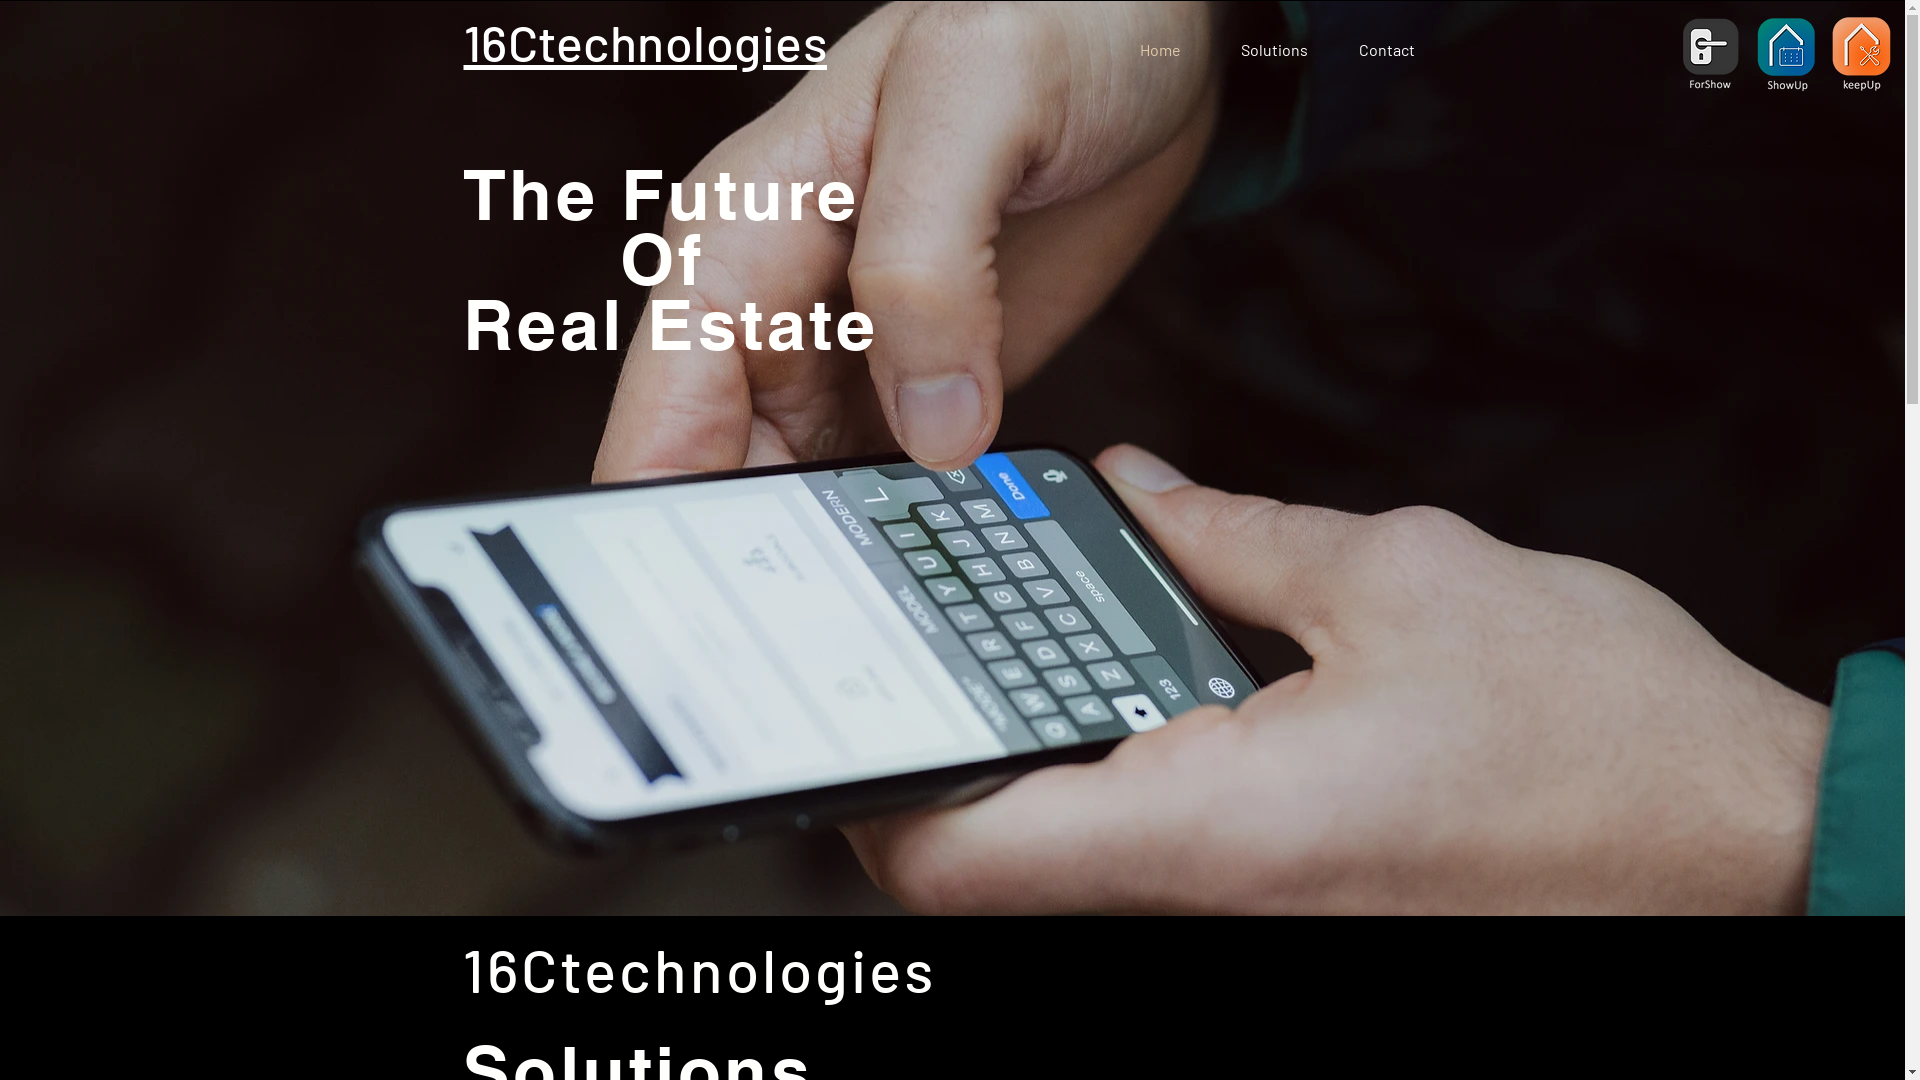 Image resolution: width=1920 pixels, height=1080 pixels. What do you see at coordinates (1788, 54) in the screenshot?
I see `show up.png` at bounding box center [1788, 54].